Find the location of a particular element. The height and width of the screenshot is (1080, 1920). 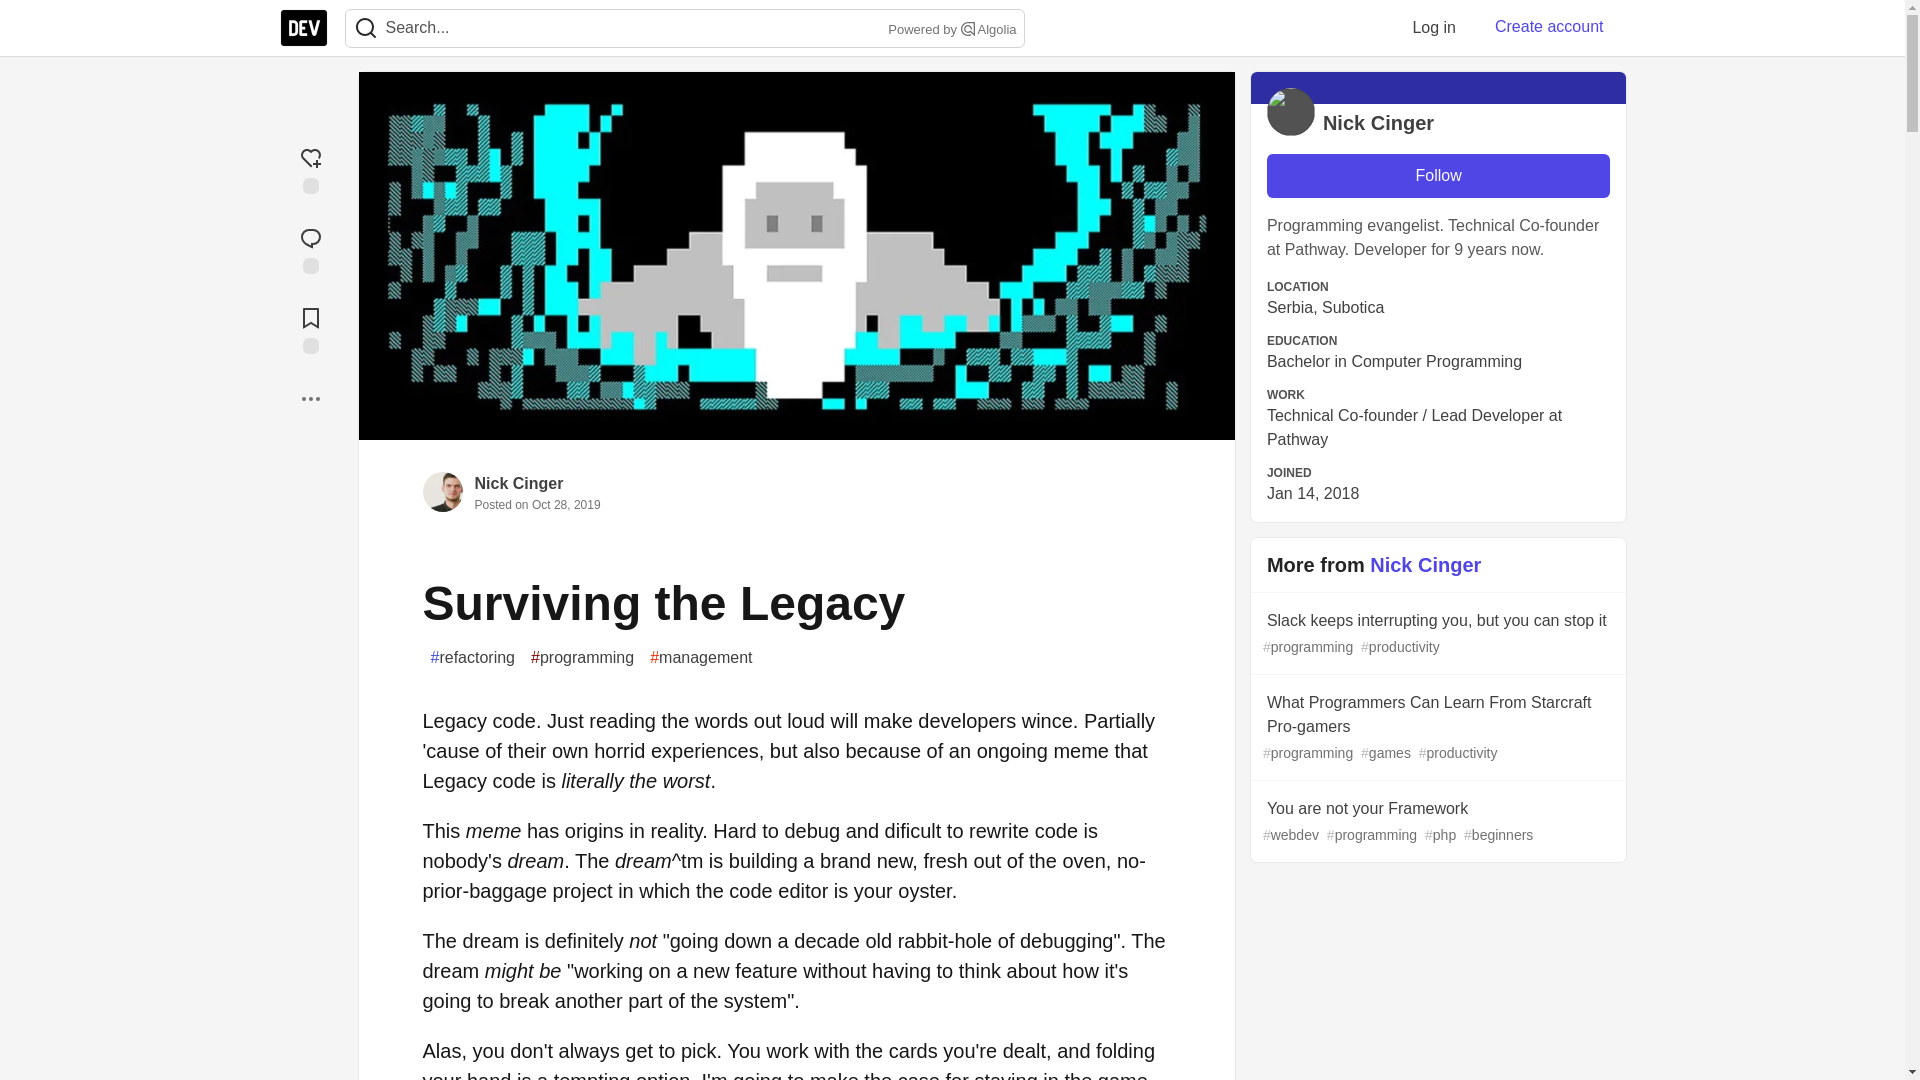

Create account is located at coordinates (1549, 27).